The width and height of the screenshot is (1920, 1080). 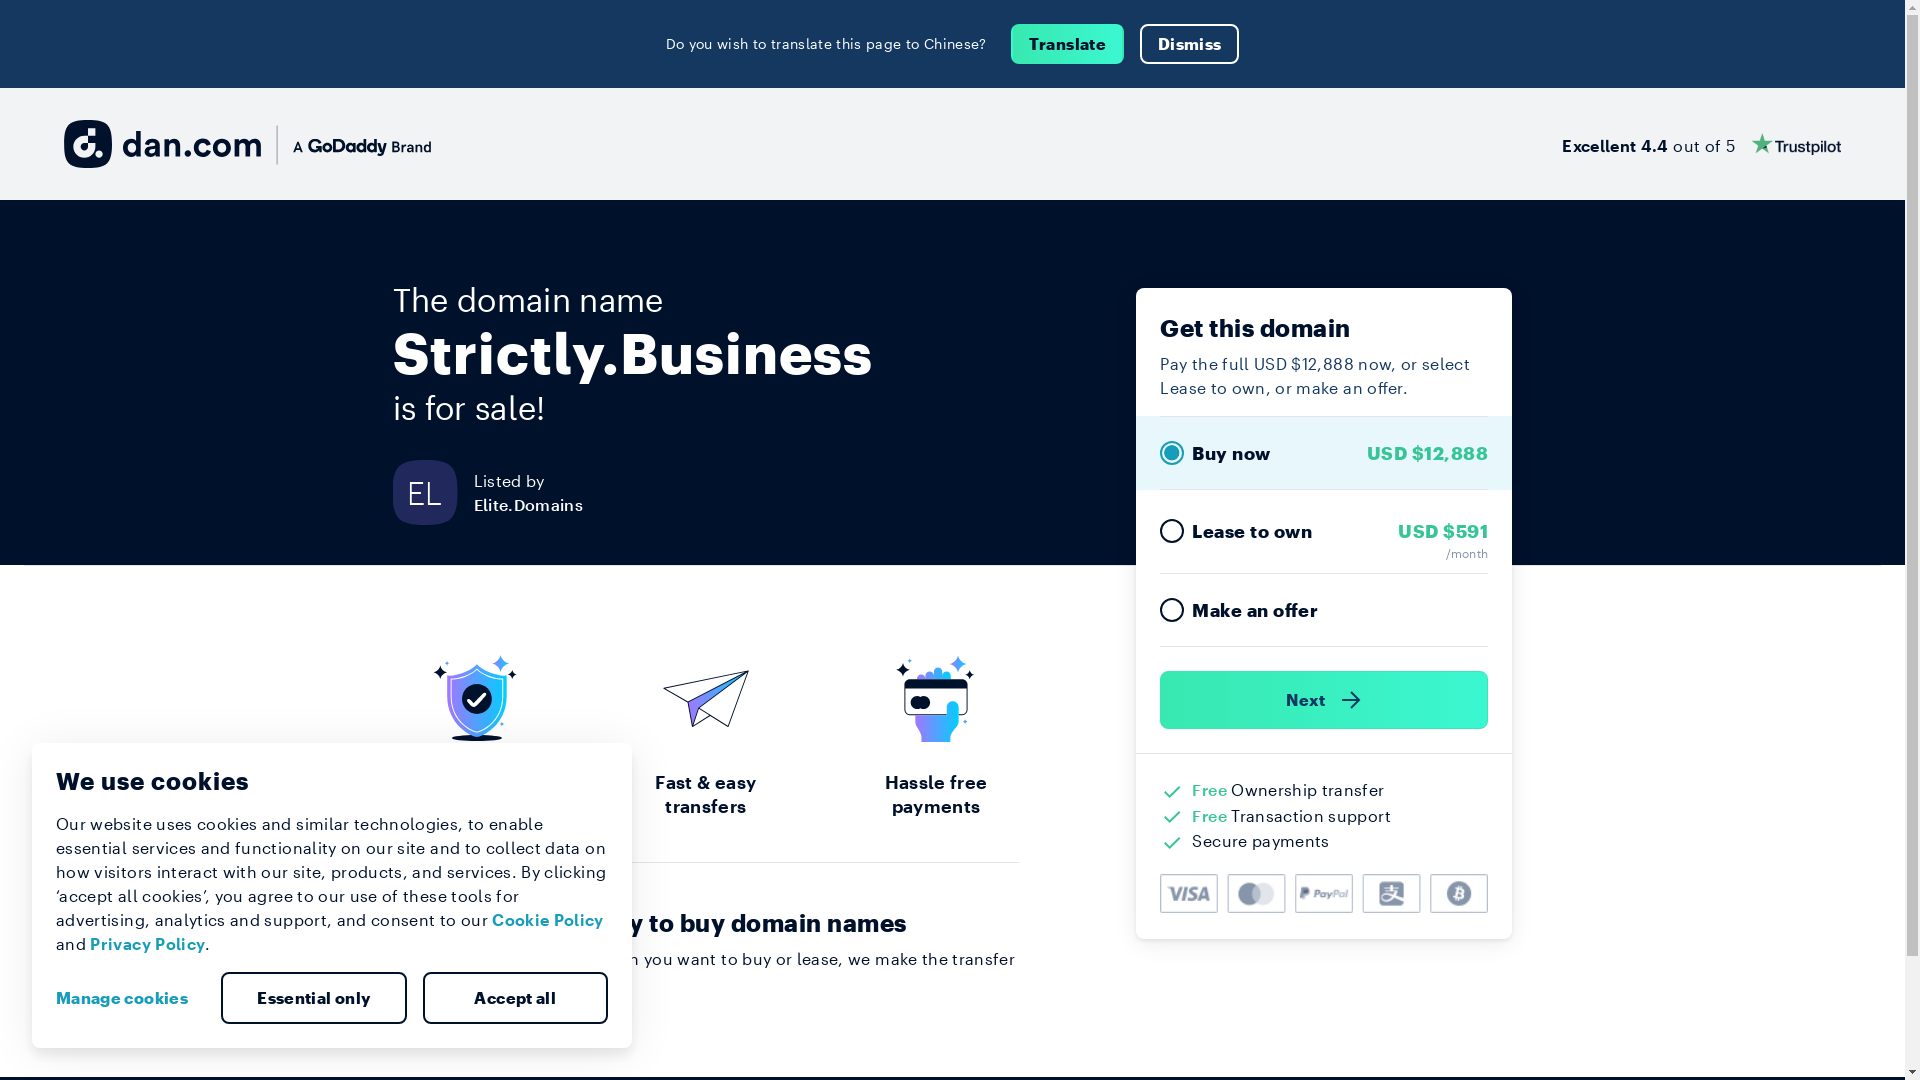 I want to click on Privacy Policy, so click(x=148, y=944).